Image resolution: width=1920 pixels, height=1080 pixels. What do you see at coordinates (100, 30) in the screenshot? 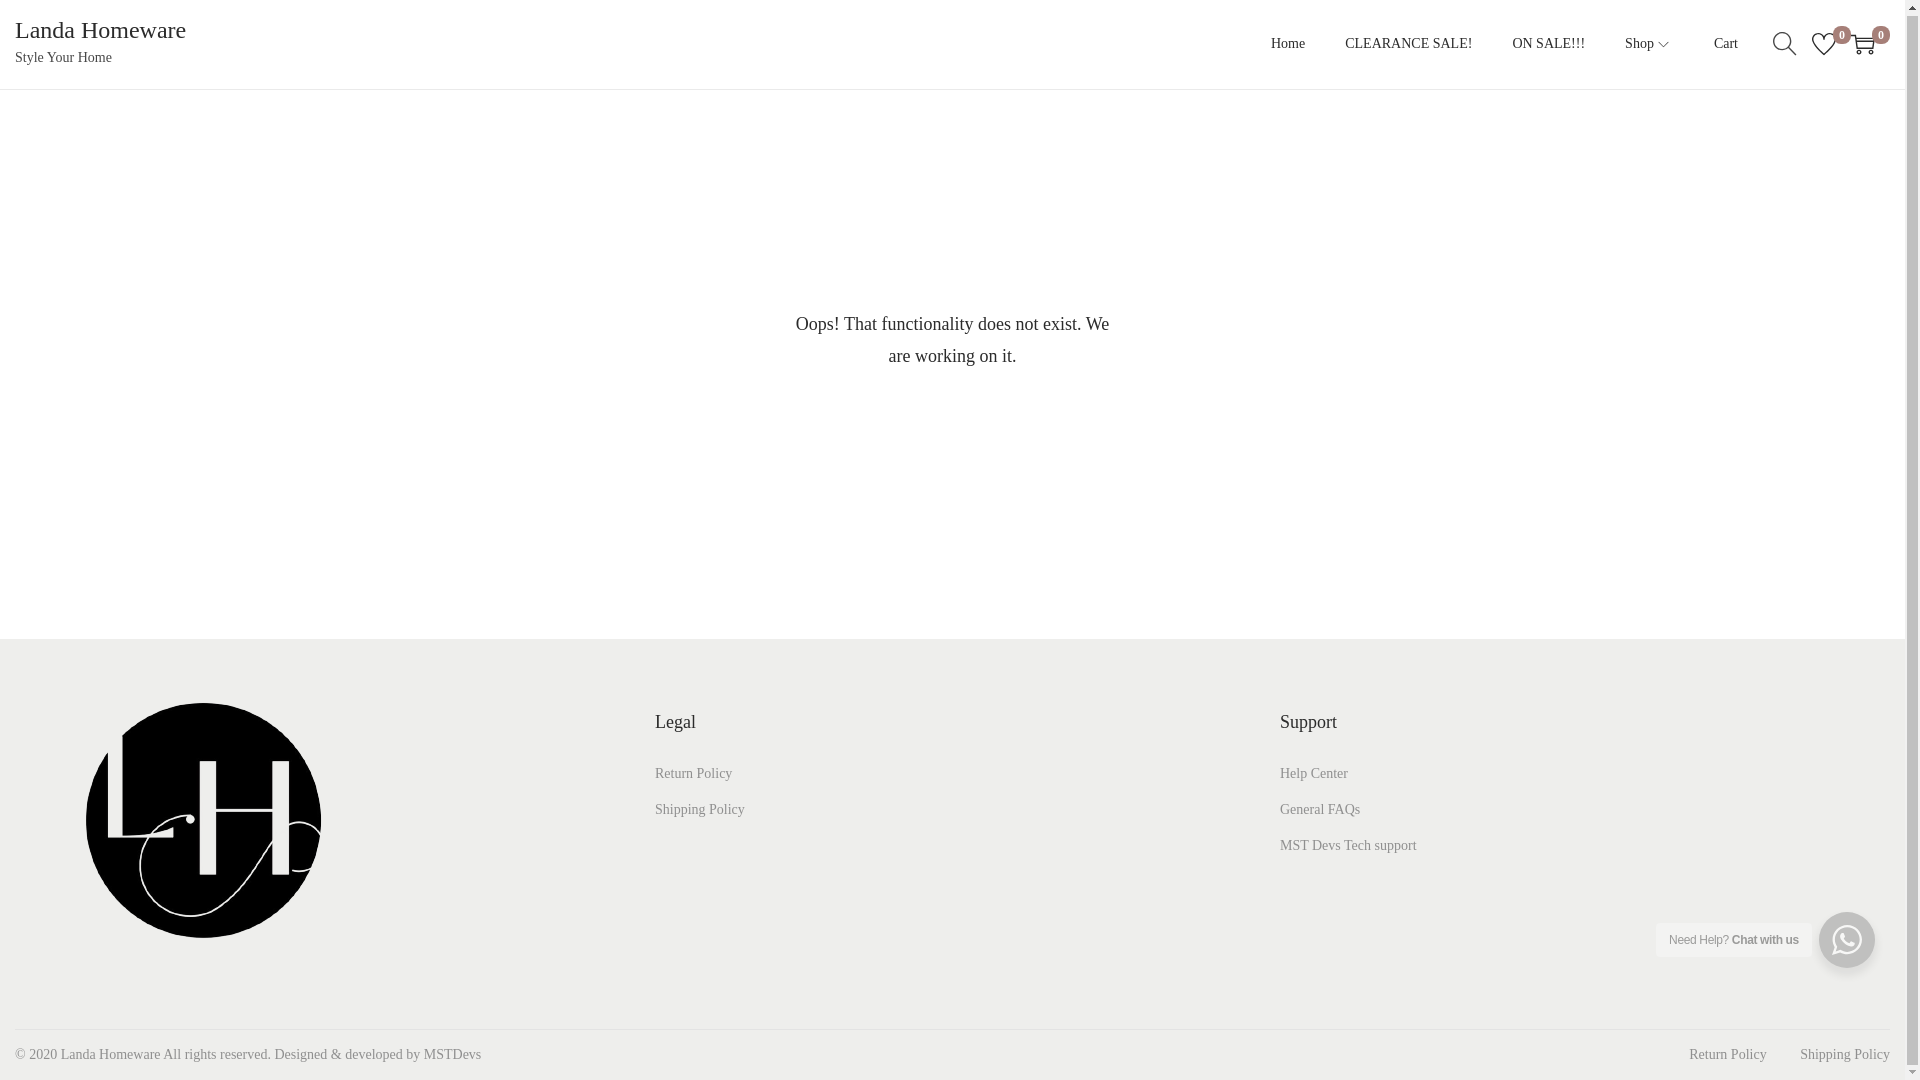
I see `Landa Homeware` at bounding box center [100, 30].